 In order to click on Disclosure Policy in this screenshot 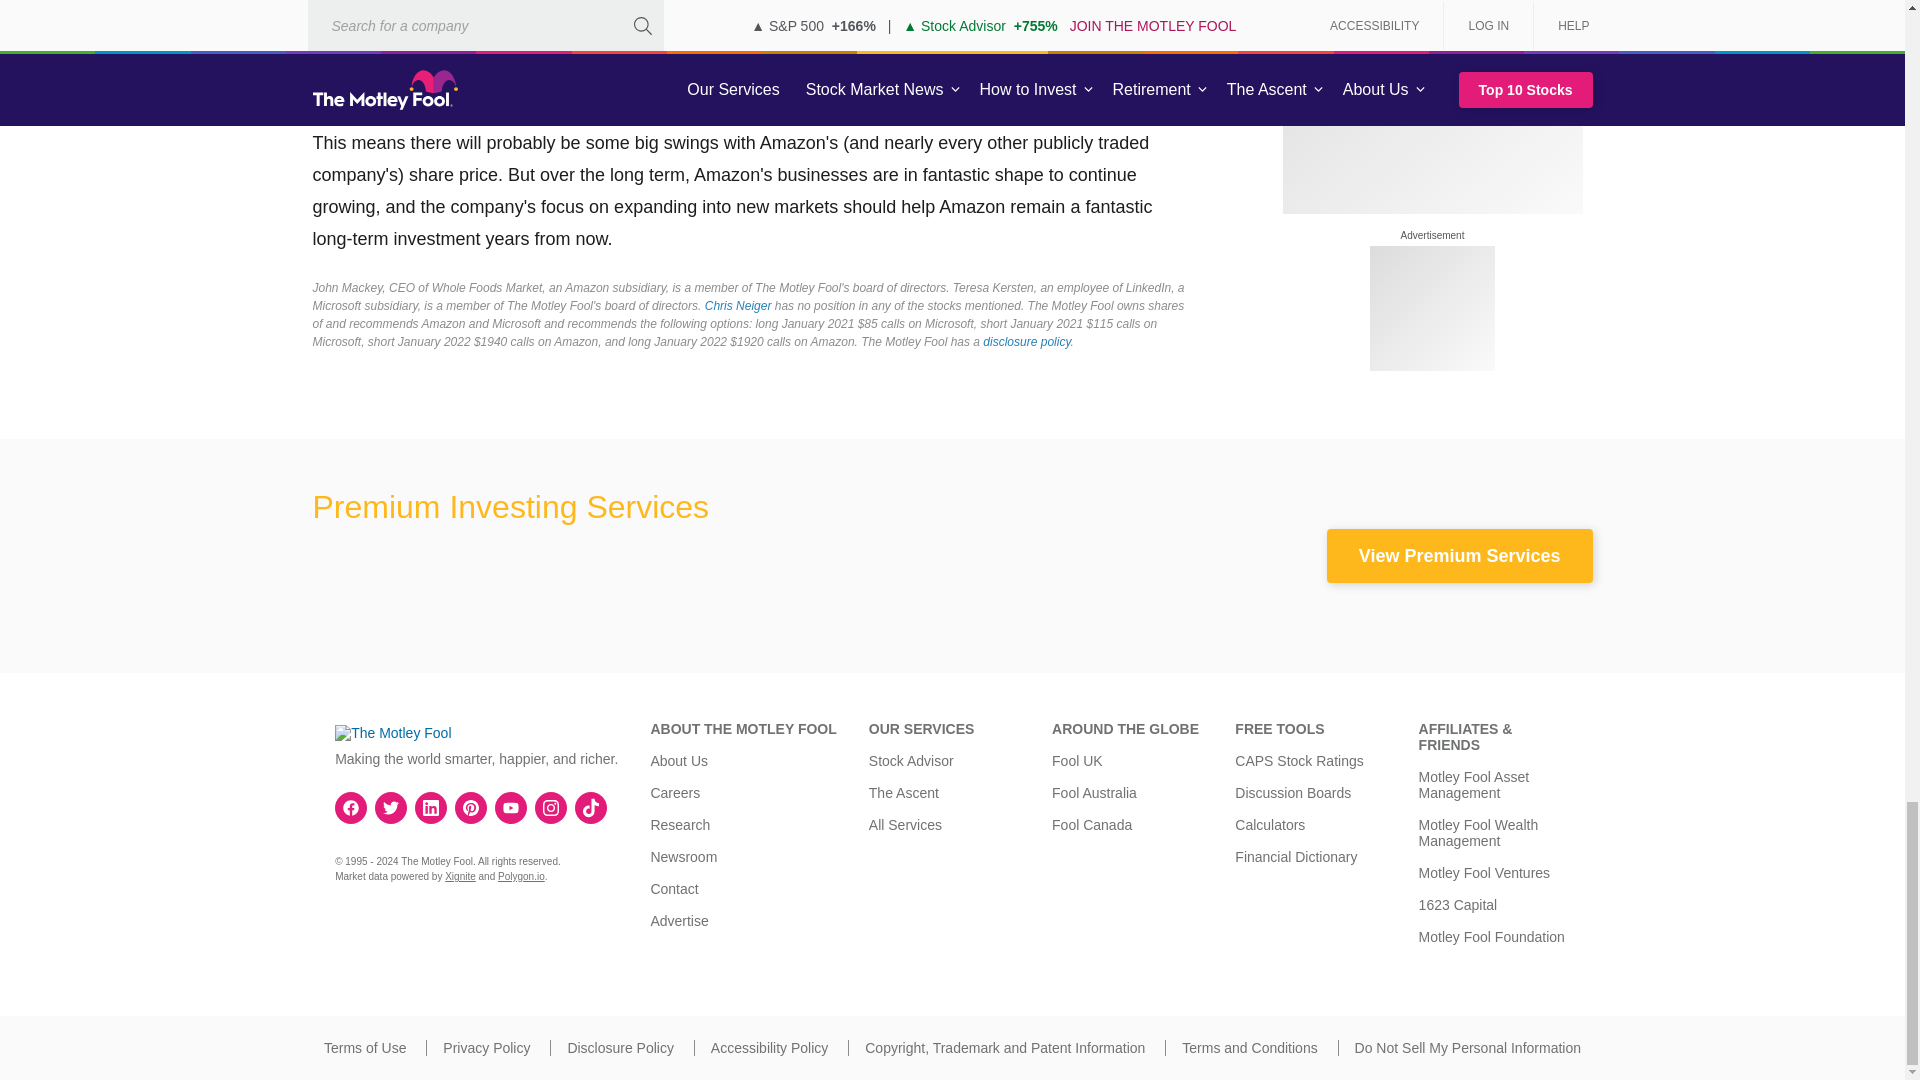, I will do `click(620, 1048)`.